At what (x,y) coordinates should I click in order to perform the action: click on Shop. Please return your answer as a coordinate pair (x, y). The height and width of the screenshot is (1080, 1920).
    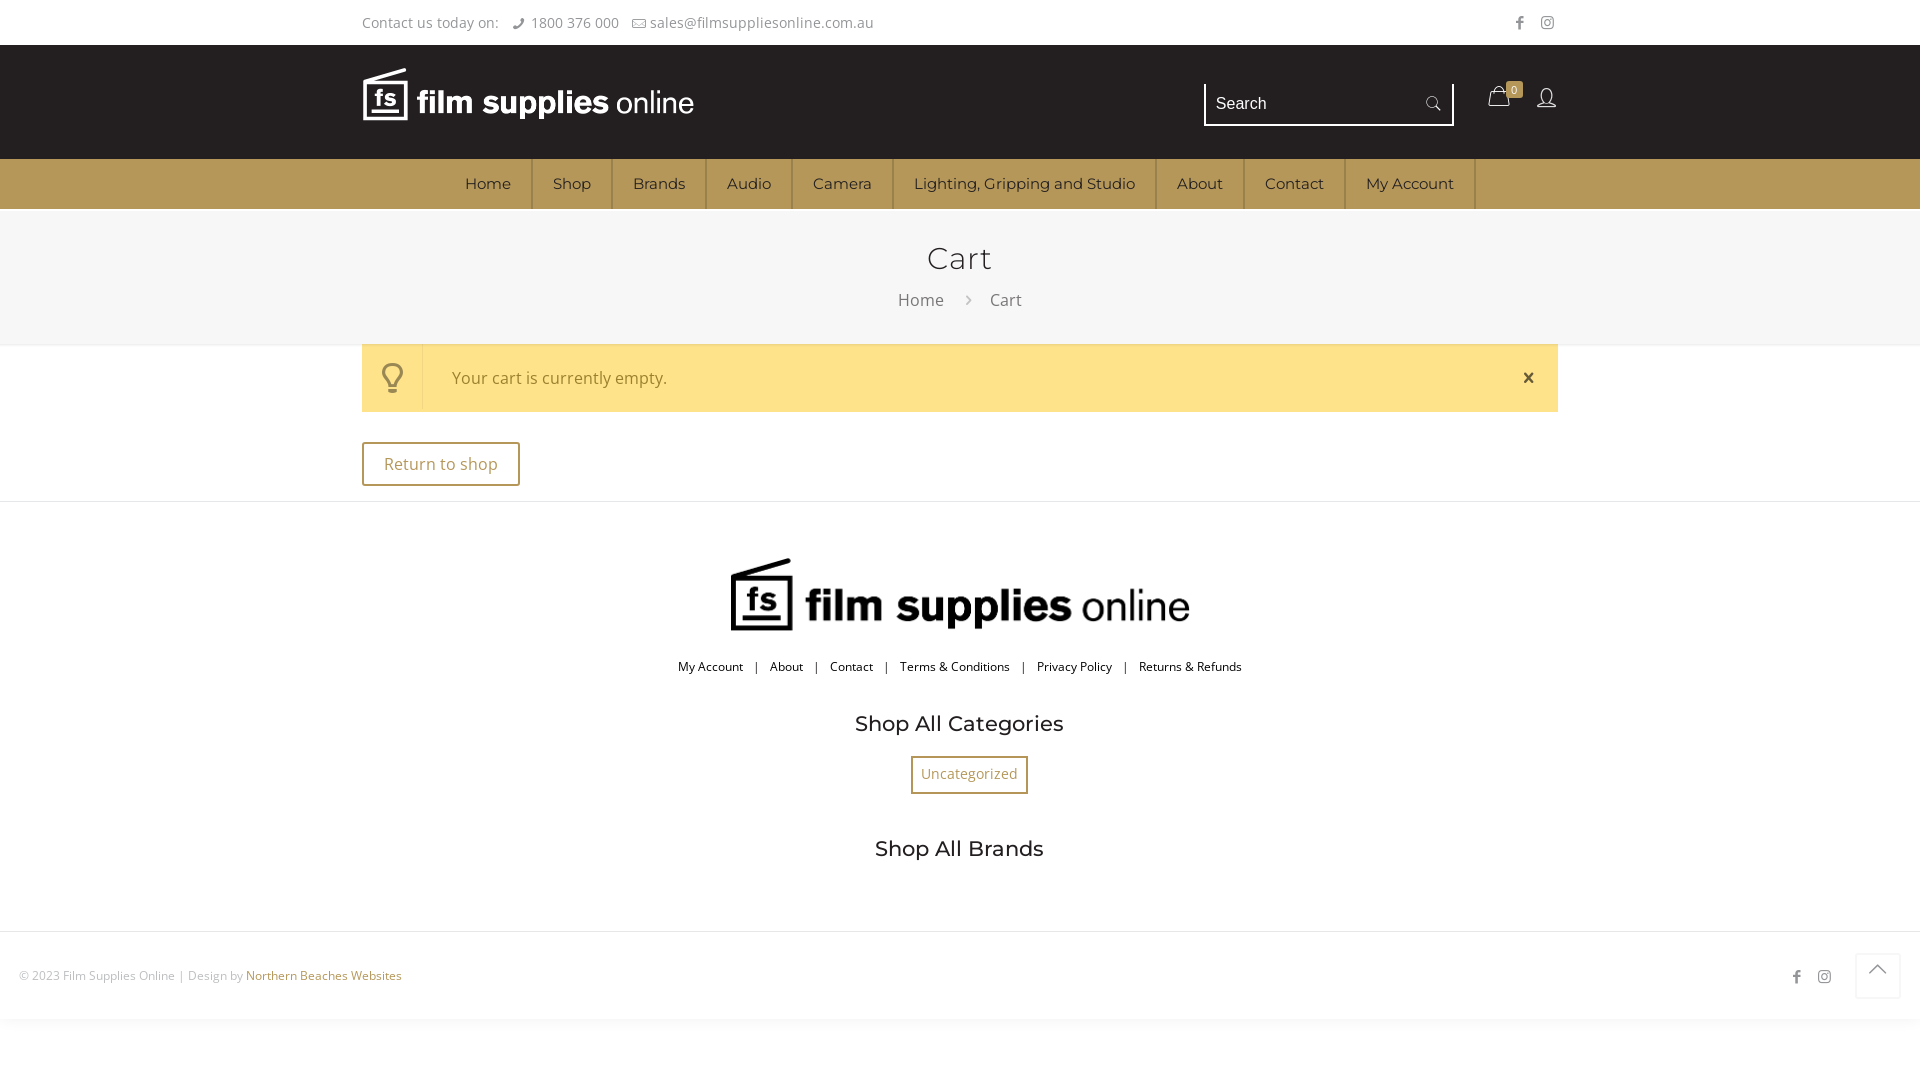
    Looking at the image, I should click on (572, 184).